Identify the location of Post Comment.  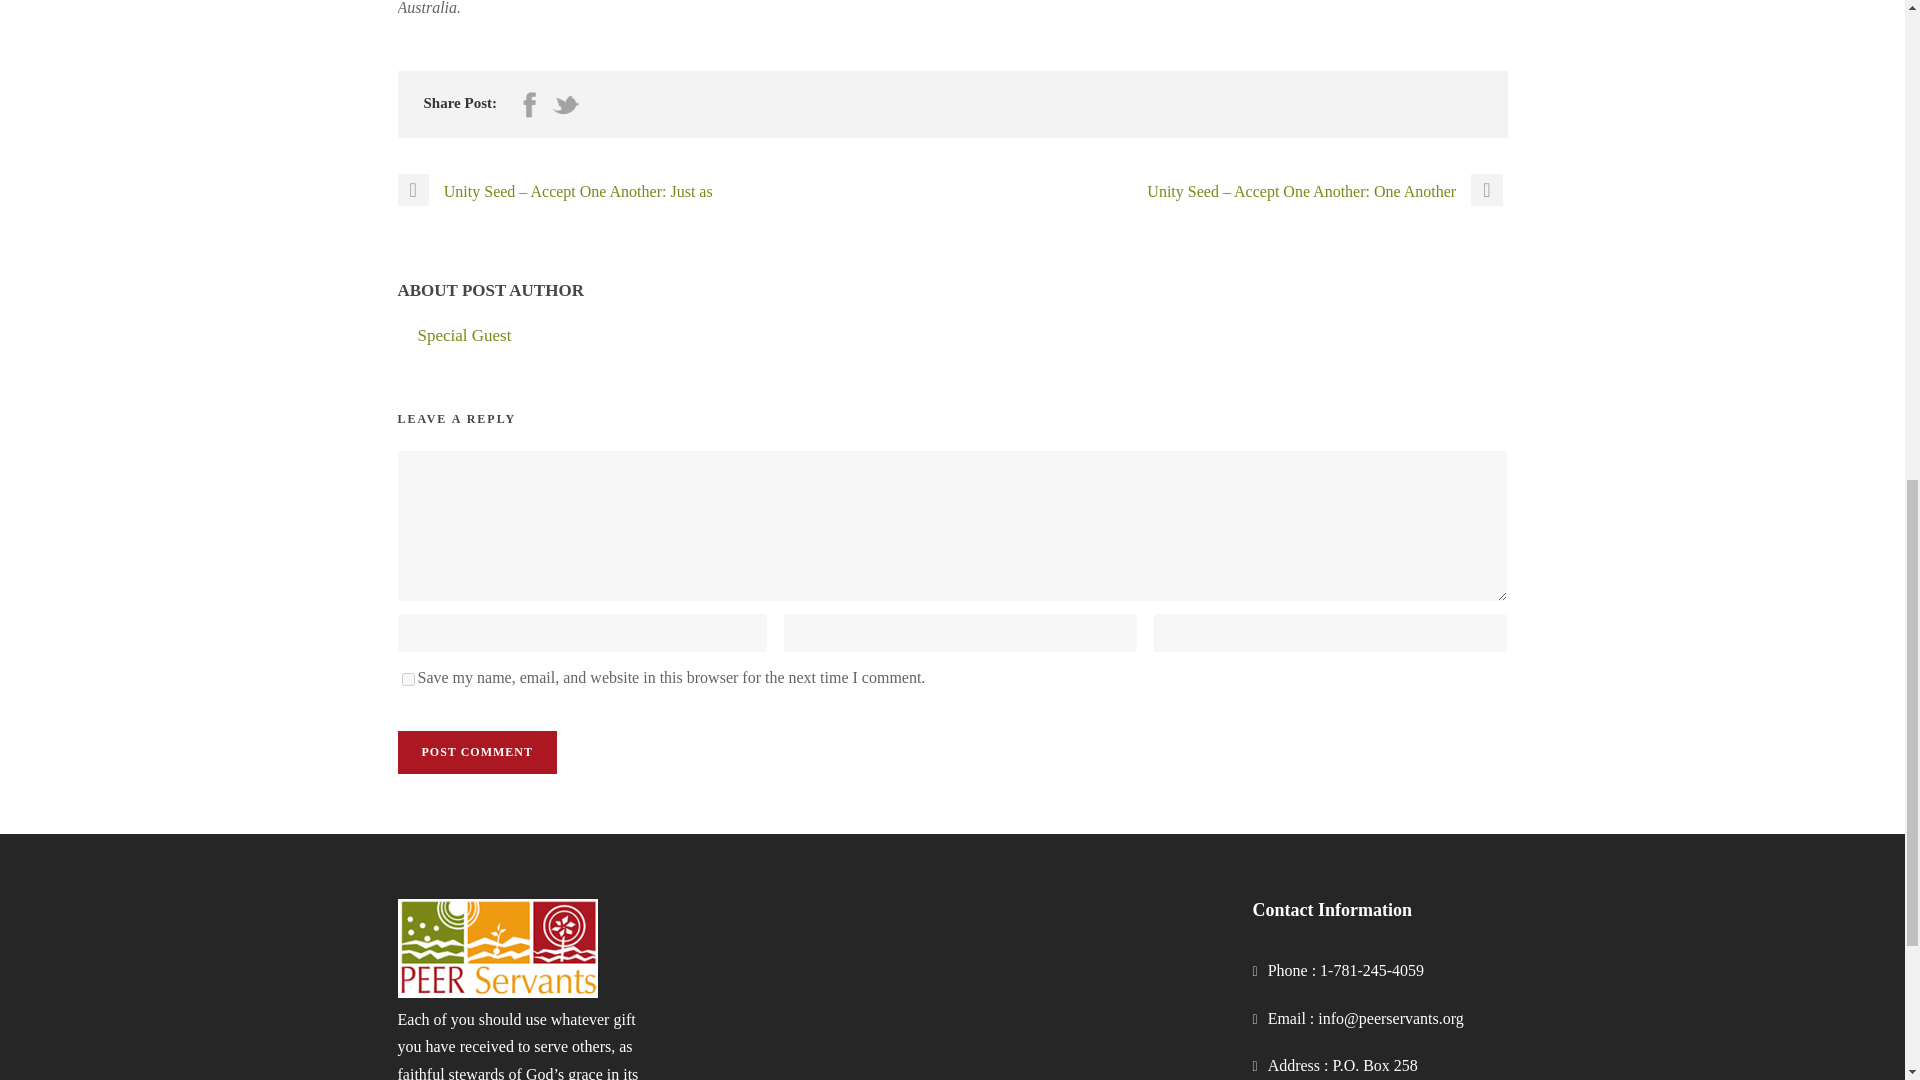
(476, 752).